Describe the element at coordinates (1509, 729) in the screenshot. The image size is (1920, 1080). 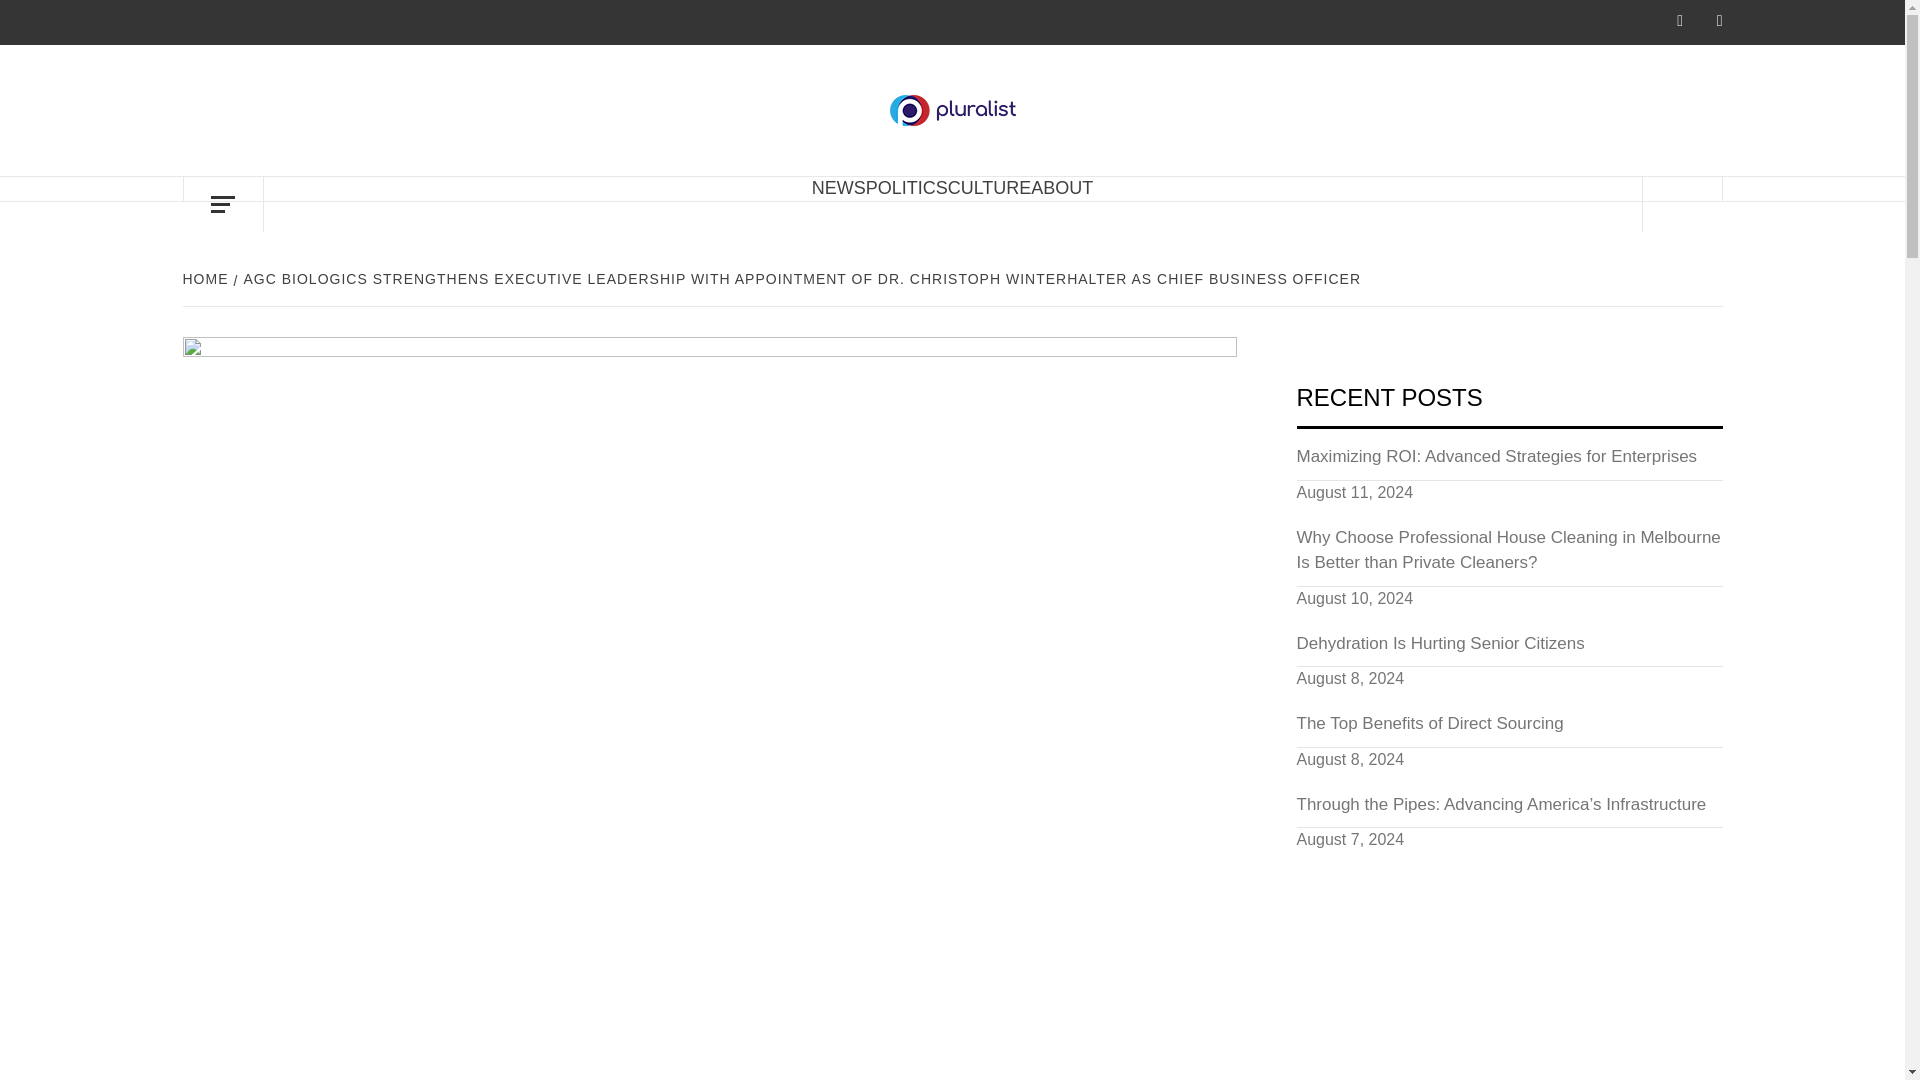
I see `The Top Benefits of Direct Sourcing` at that location.